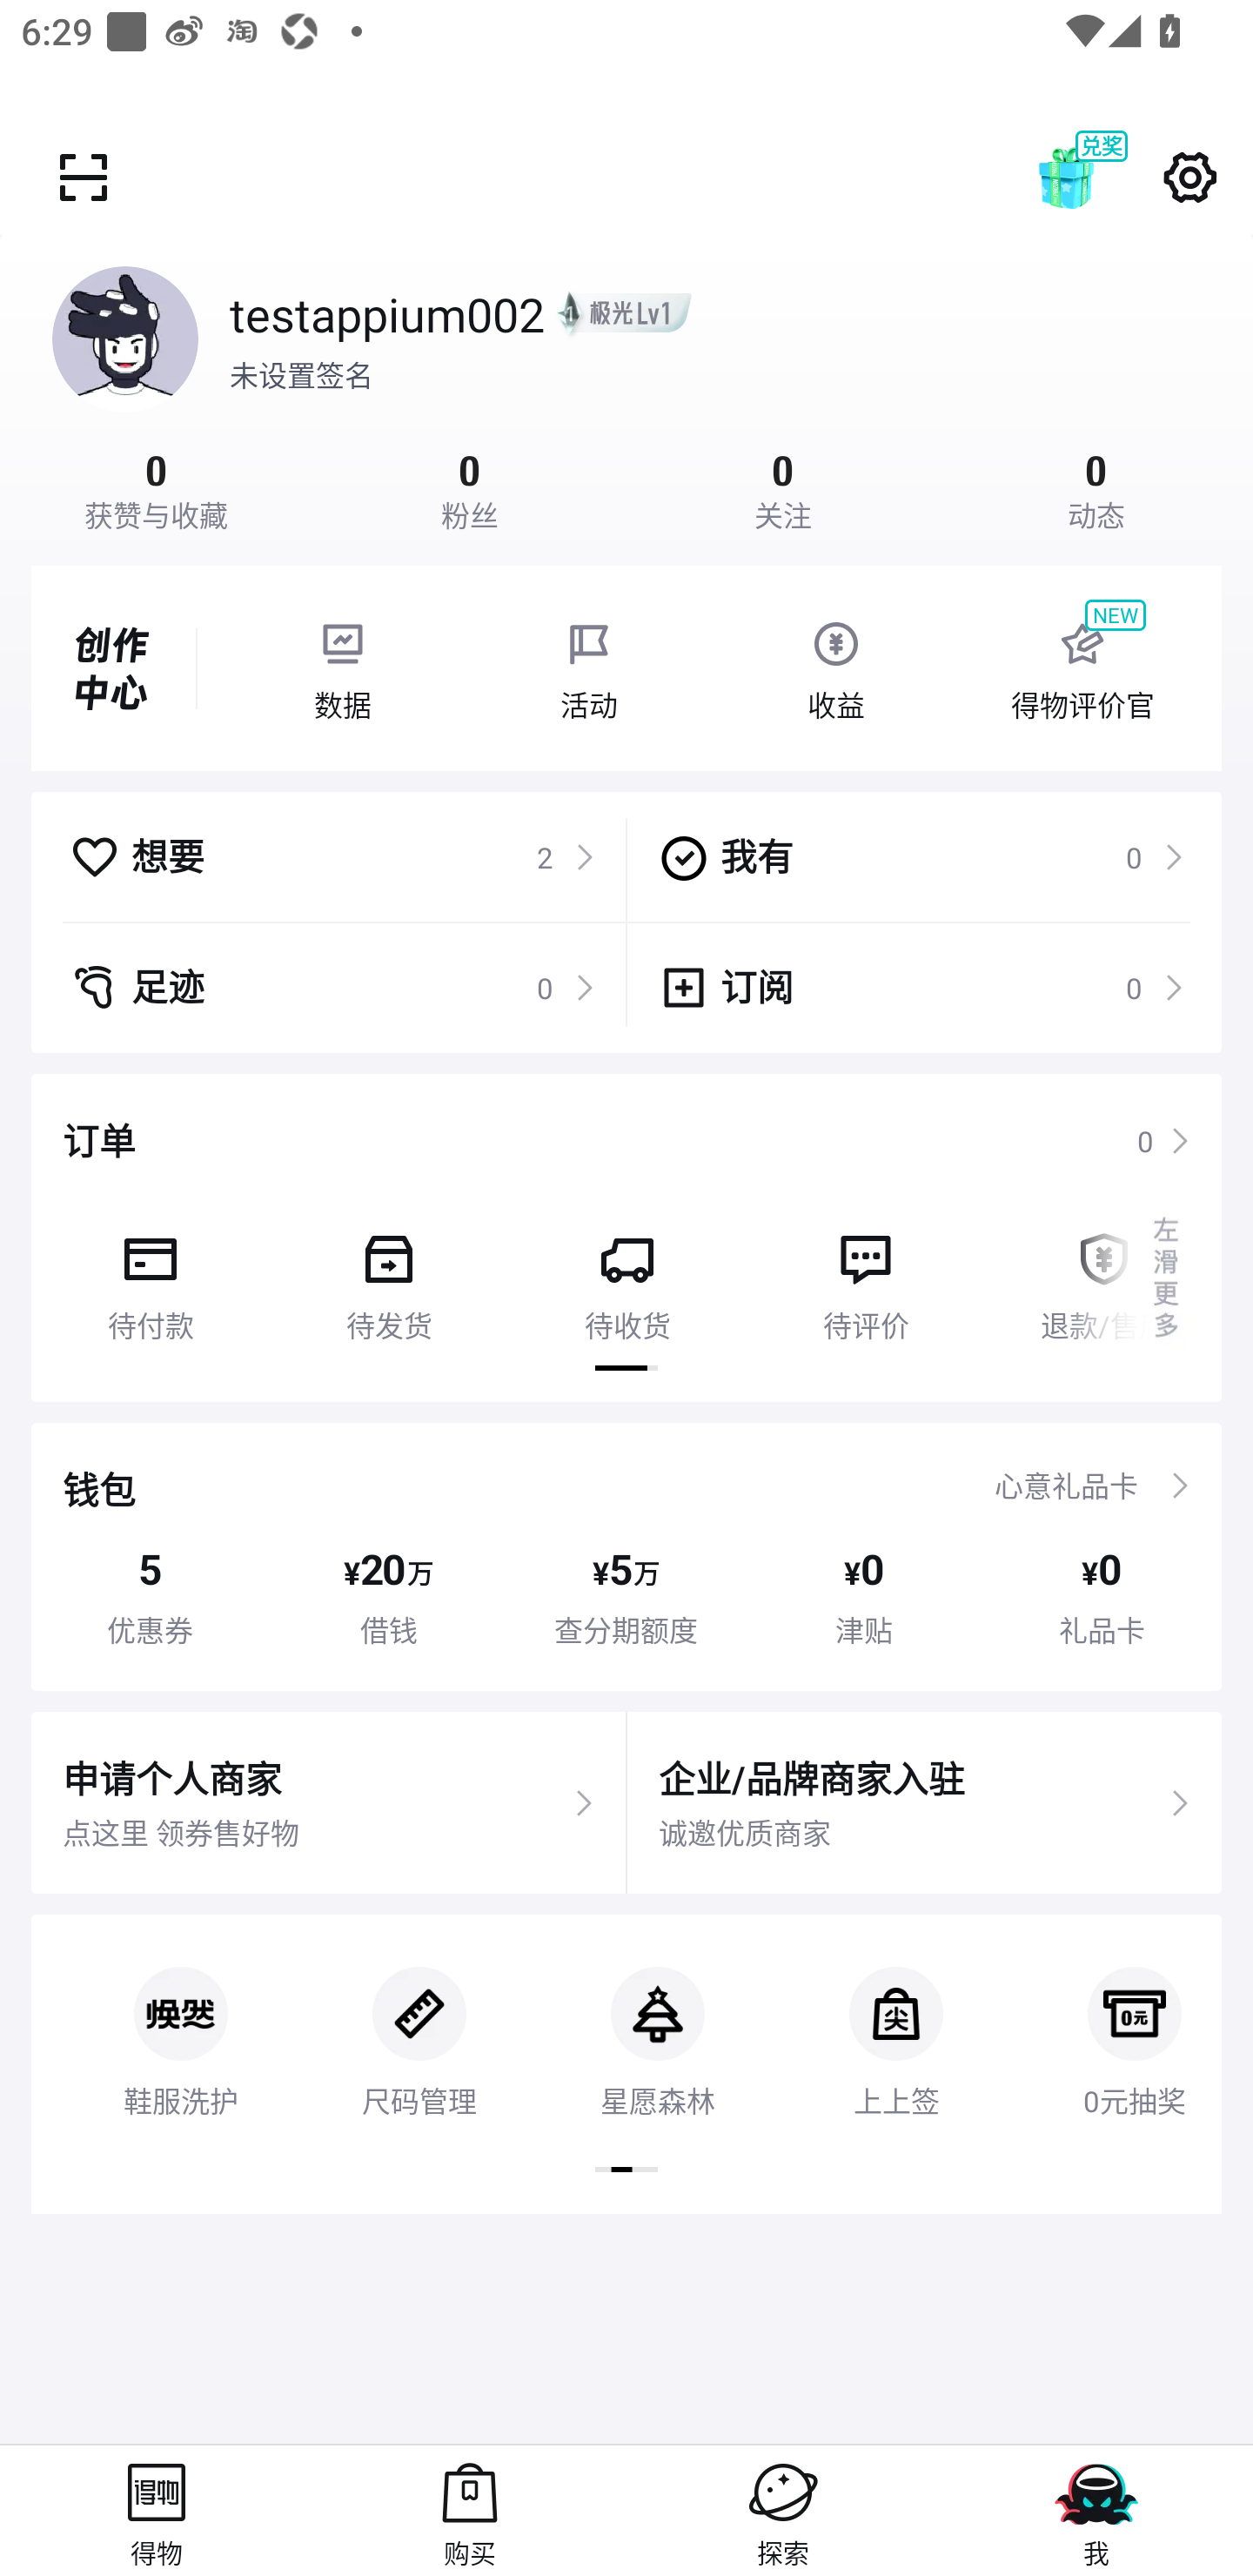 Image resolution: width=1253 pixels, height=2576 pixels. What do you see at coordinates (1118, 2017) in the screenshot?
I see `0元抽奖` at bounding box center [1118, 2017].